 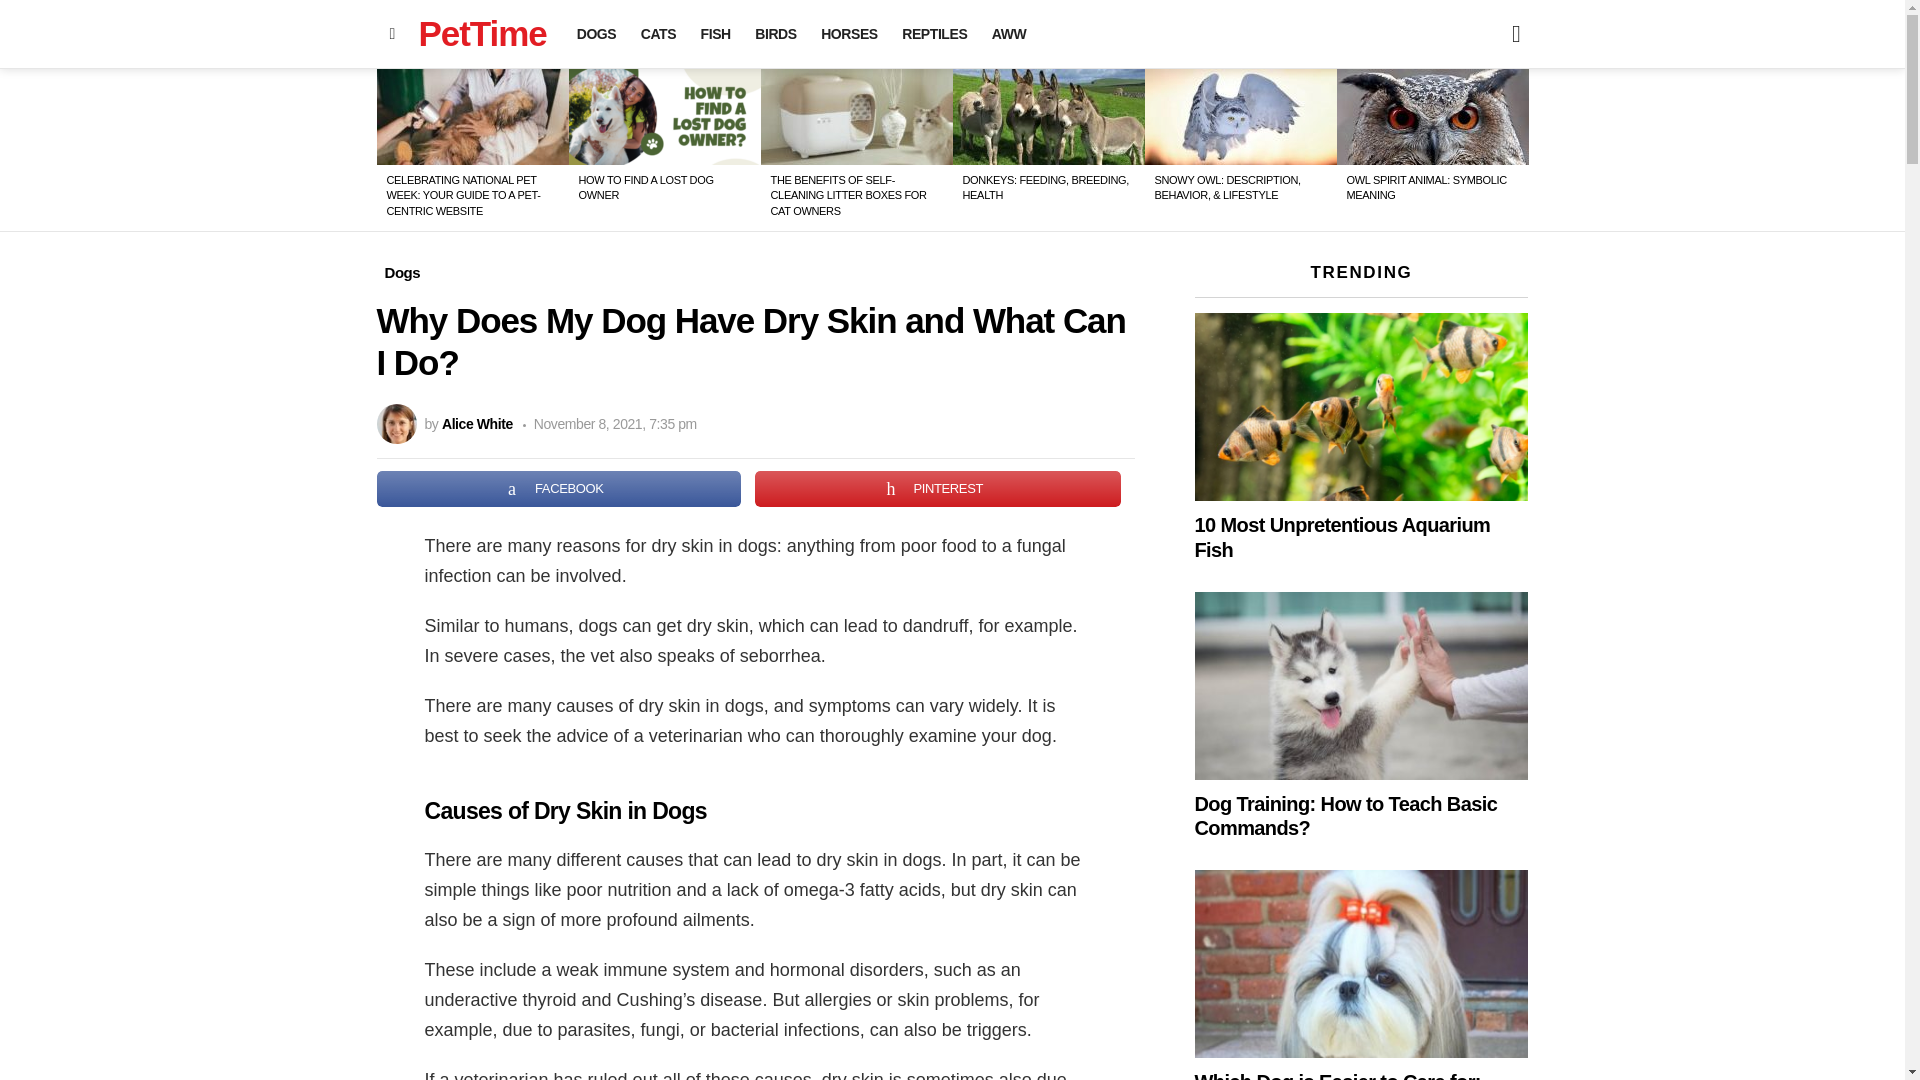 What do you see at coordinates (482, 33) in the screenshot?
I see `PetTime` at bounding box center [482, 33].